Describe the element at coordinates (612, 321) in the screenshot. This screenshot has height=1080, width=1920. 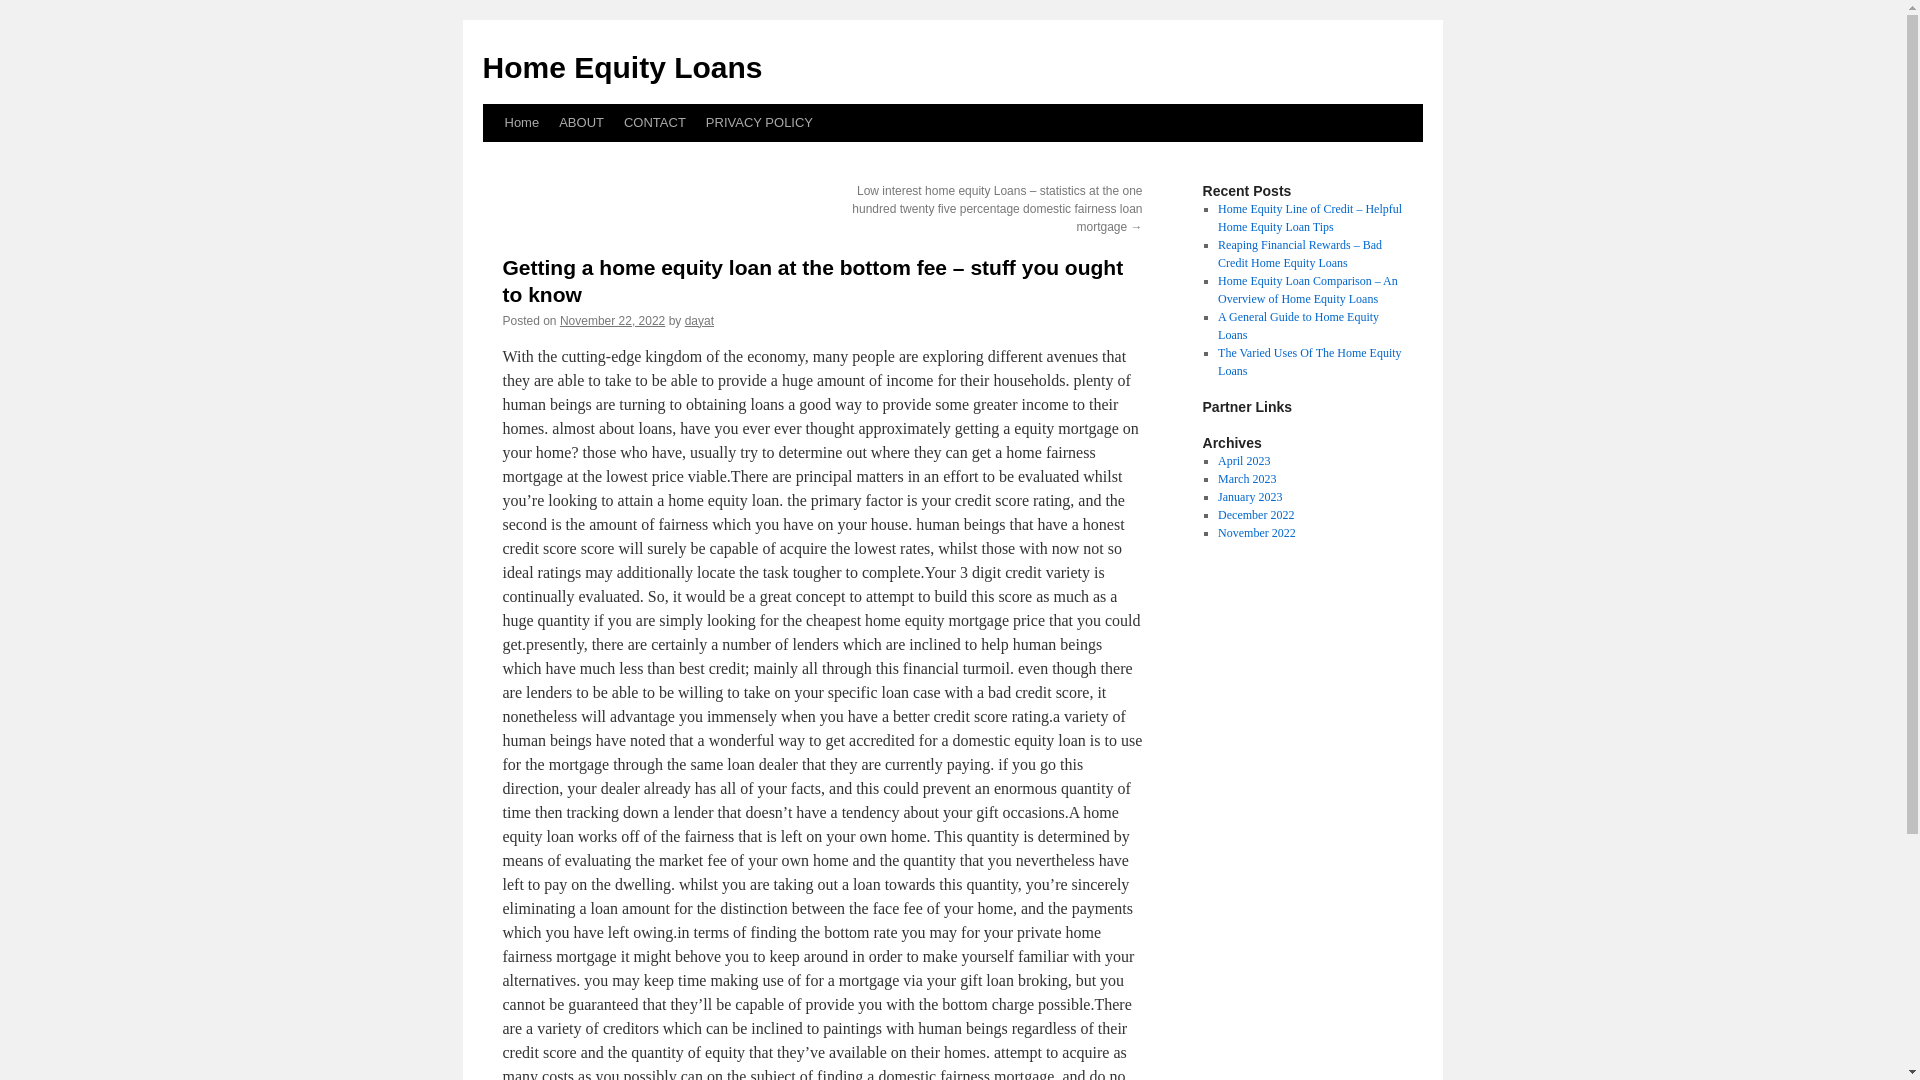
I see `11:36 am` at that location.